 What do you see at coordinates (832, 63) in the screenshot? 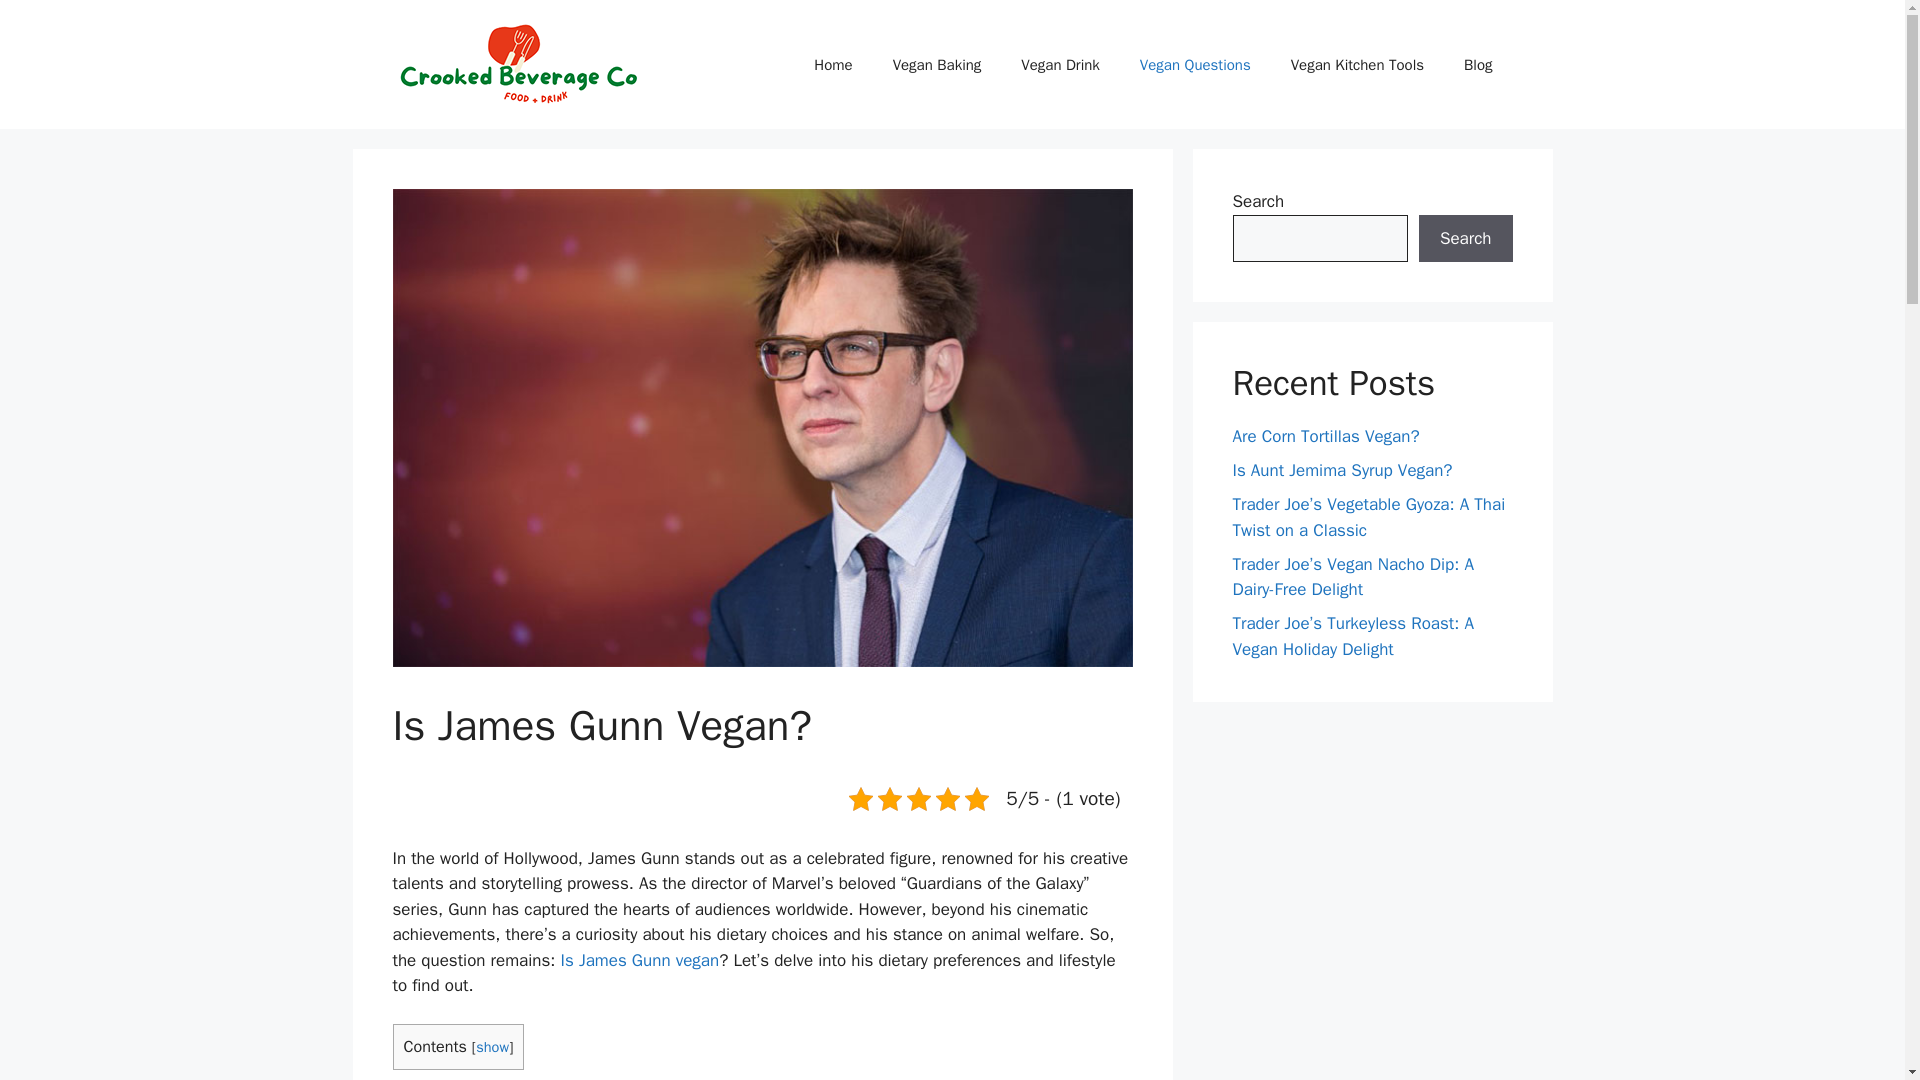
I see `Home` at bounding box center [832, 63].